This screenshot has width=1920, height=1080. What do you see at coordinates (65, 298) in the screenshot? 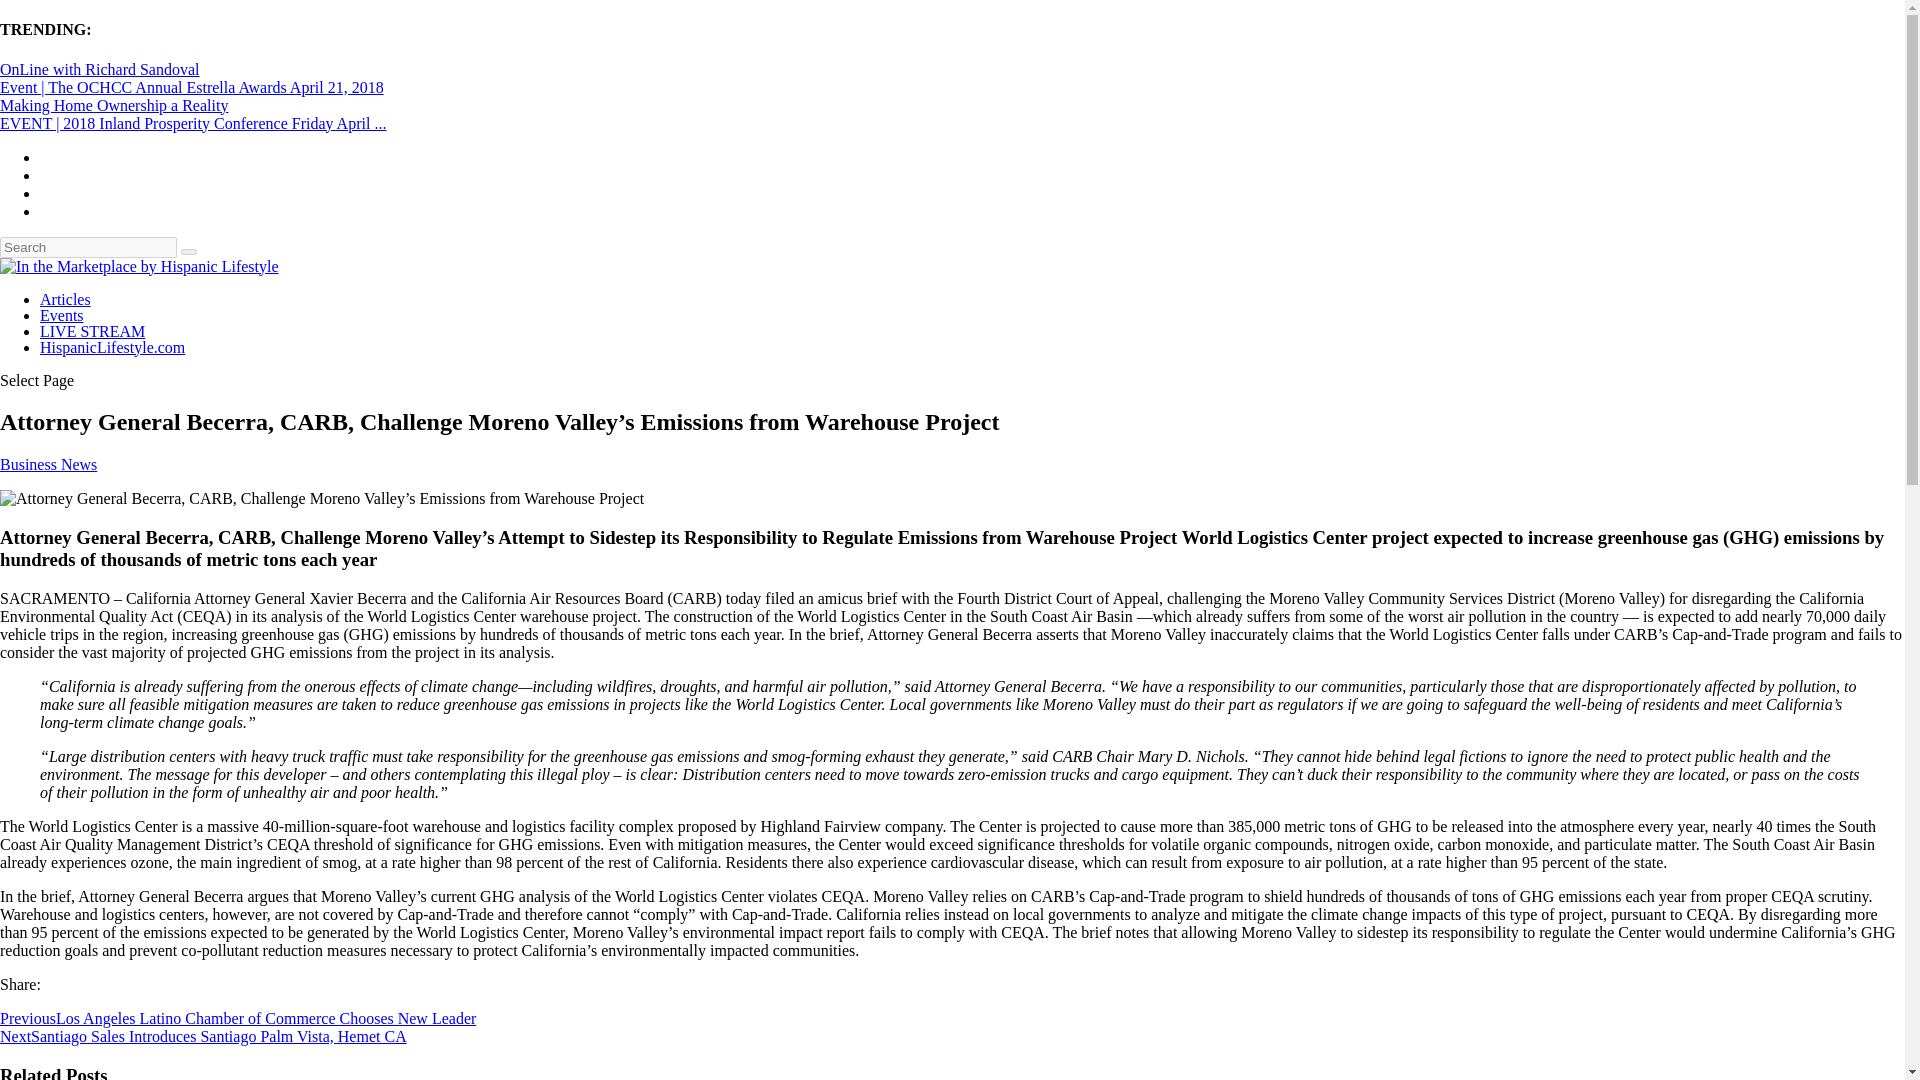
I see `Articles` at bounding box center [65, 298].